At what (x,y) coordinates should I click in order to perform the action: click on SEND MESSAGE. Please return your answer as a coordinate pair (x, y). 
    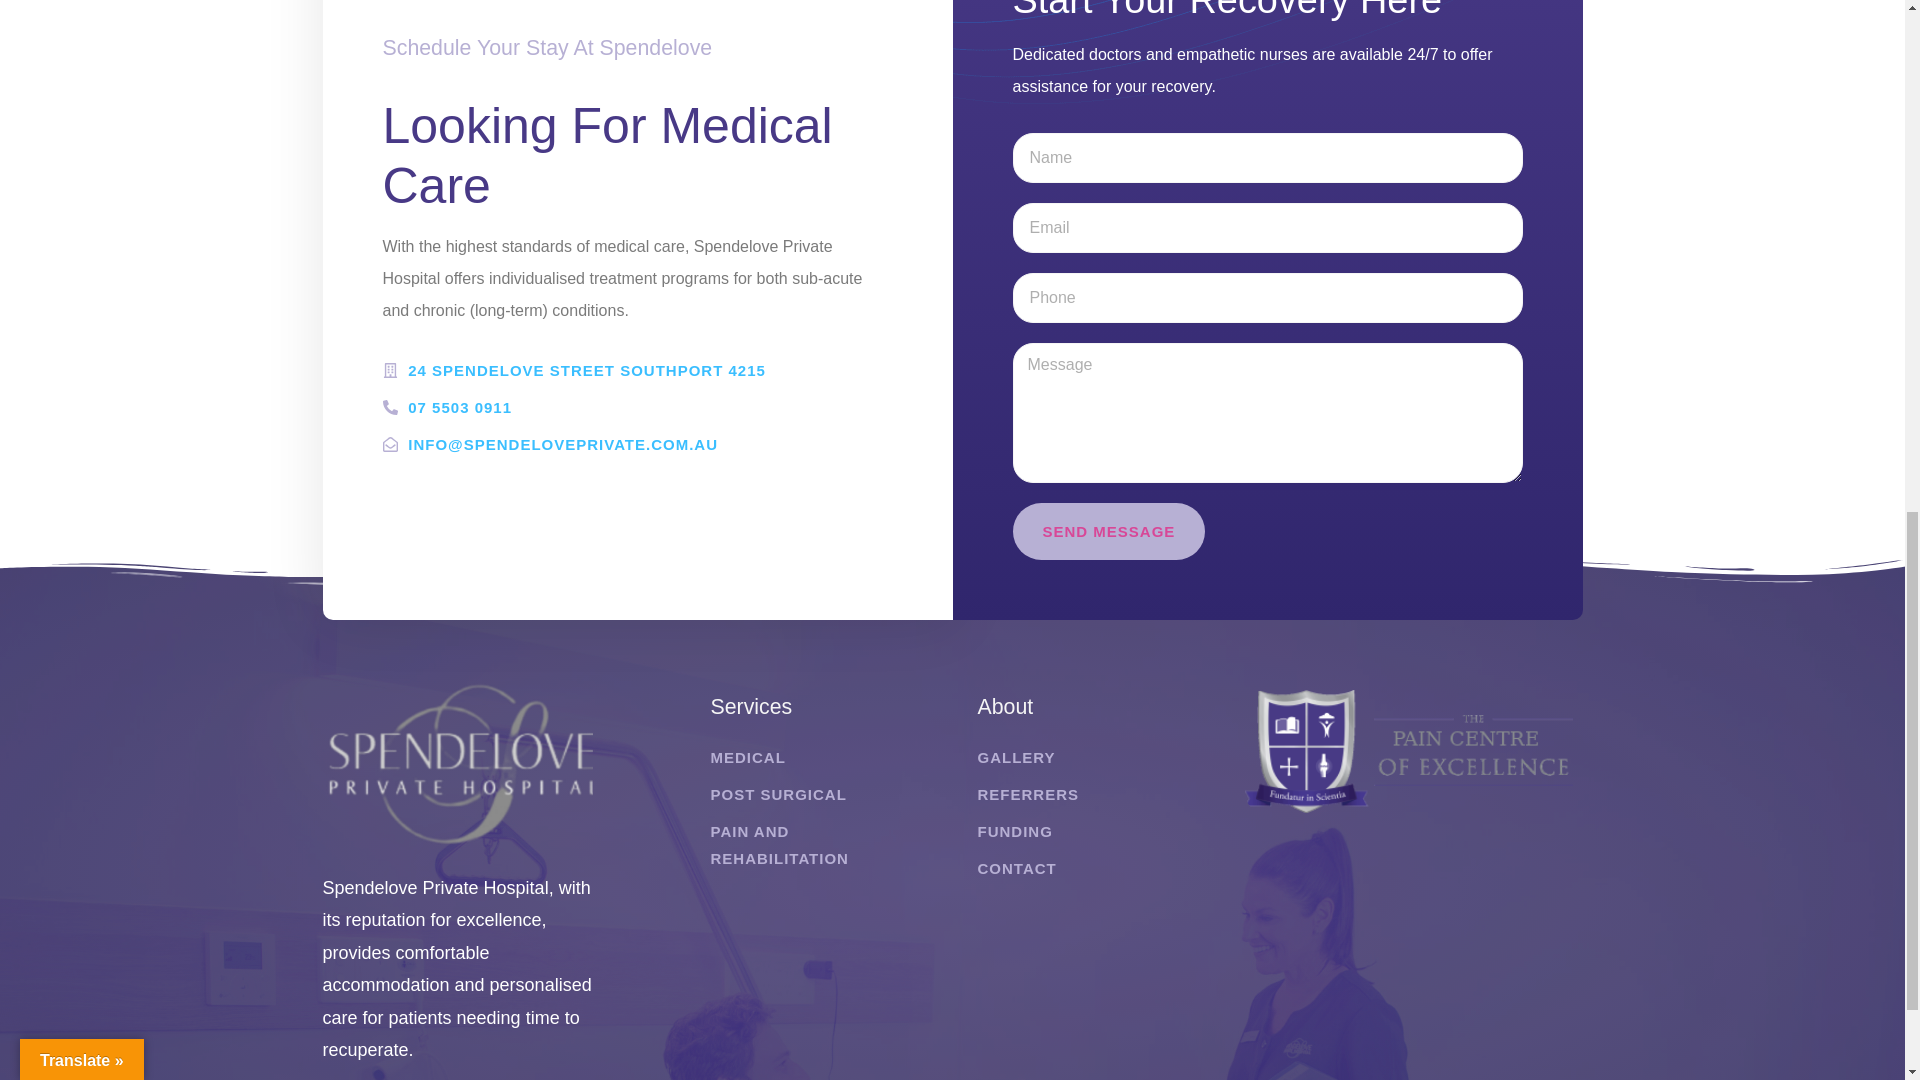
    Looking at the image, I should click on (1108, 532).